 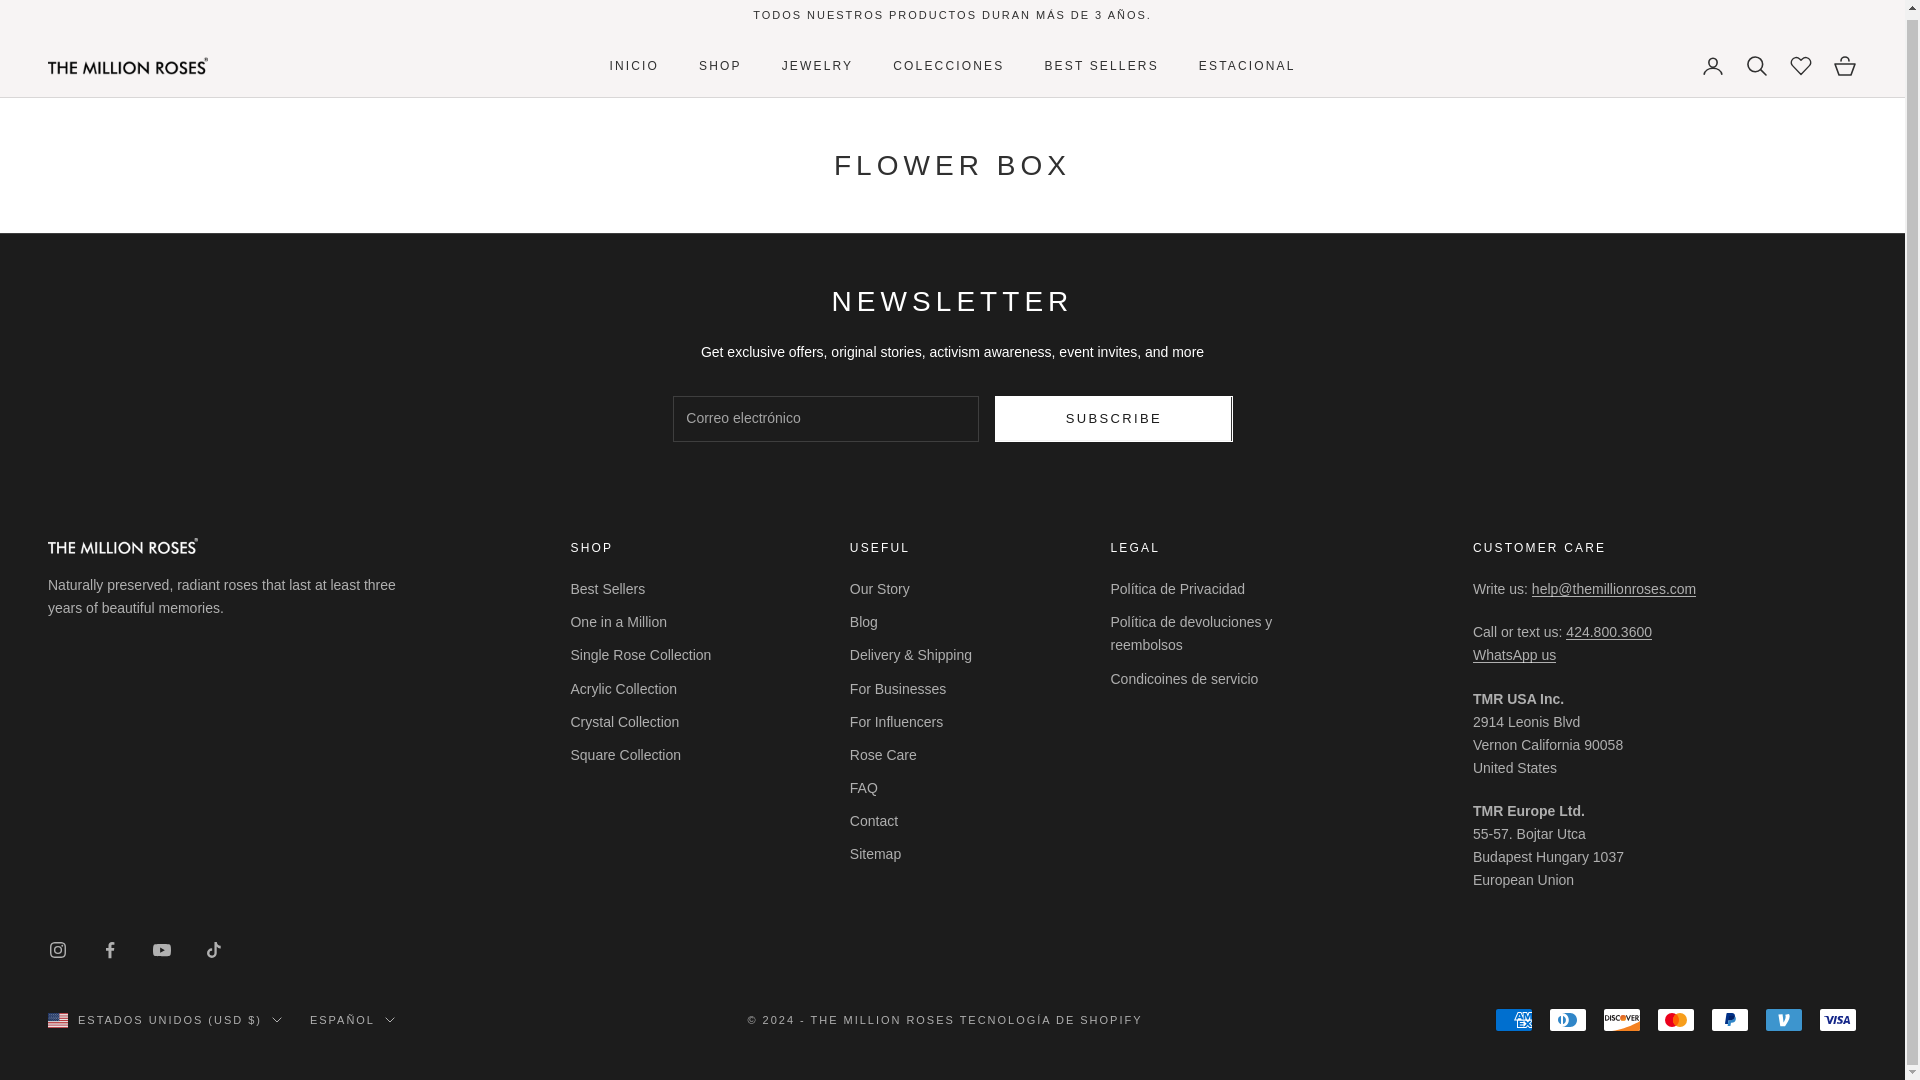 What do you see at coordinates (128, 66) in the screenshot?
I see `The Million Roses` at bounding box center [128, 66].